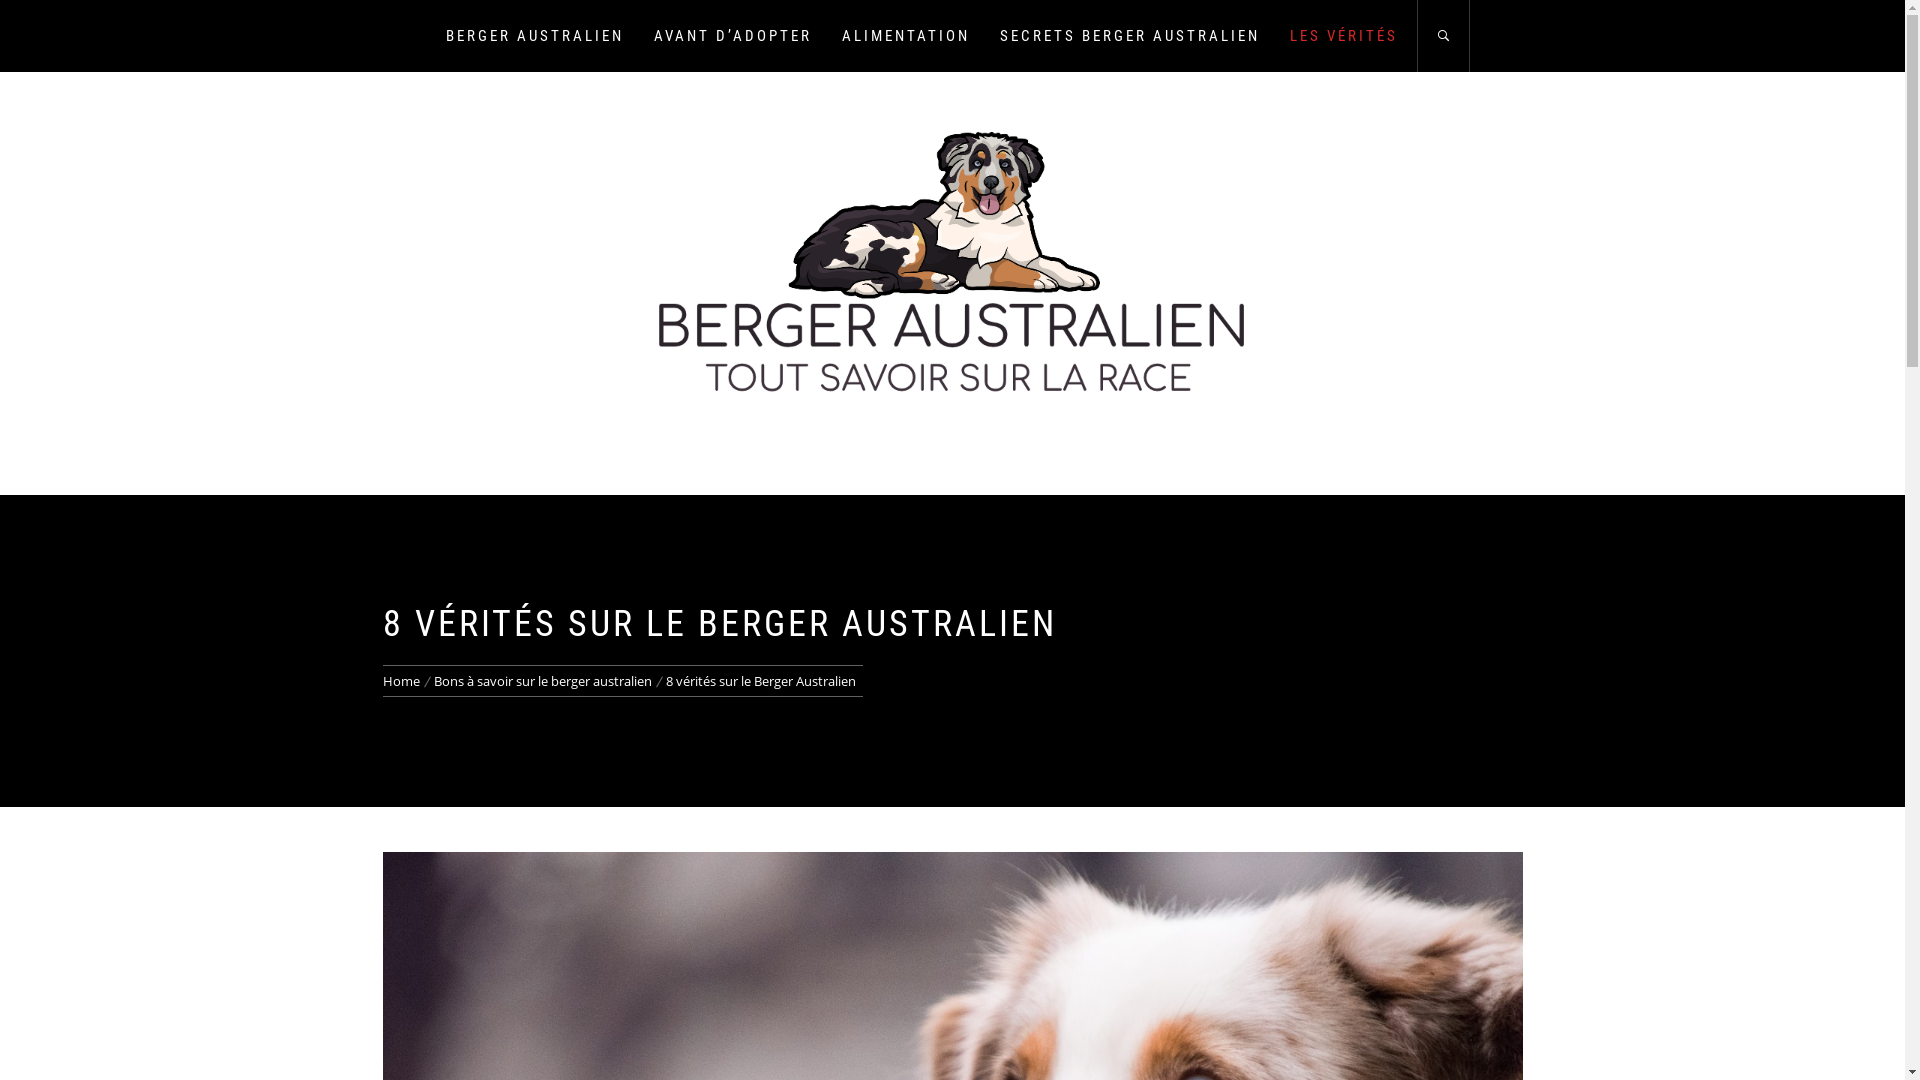 The height and width of the screenshot is (1080, 1920). I want to click on BERGER AUSTRALIEN, so click(952, 494).